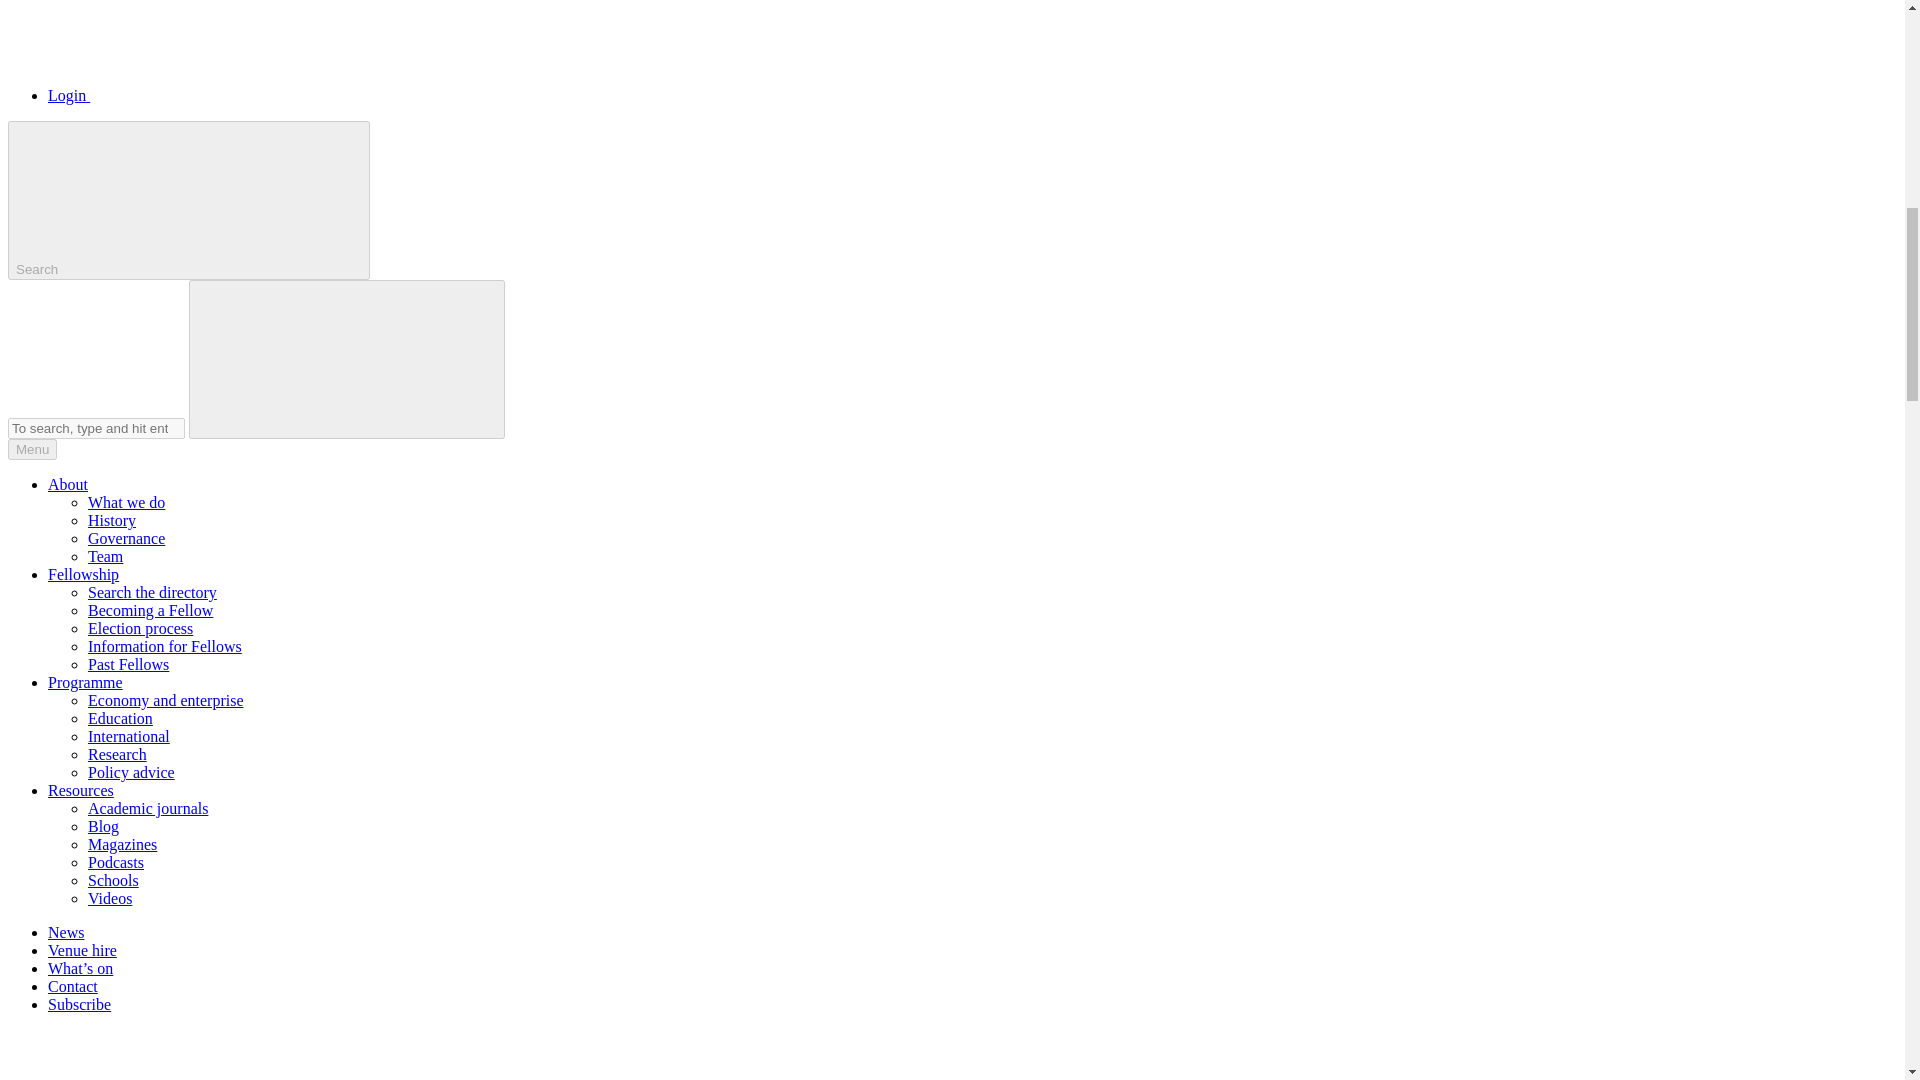 This screenshot has height=1080, width=1920. What do you see at coordinates (150, 610) in the screenshot?
I see `Becoming a Fellow` at bounding box center [150, 610].